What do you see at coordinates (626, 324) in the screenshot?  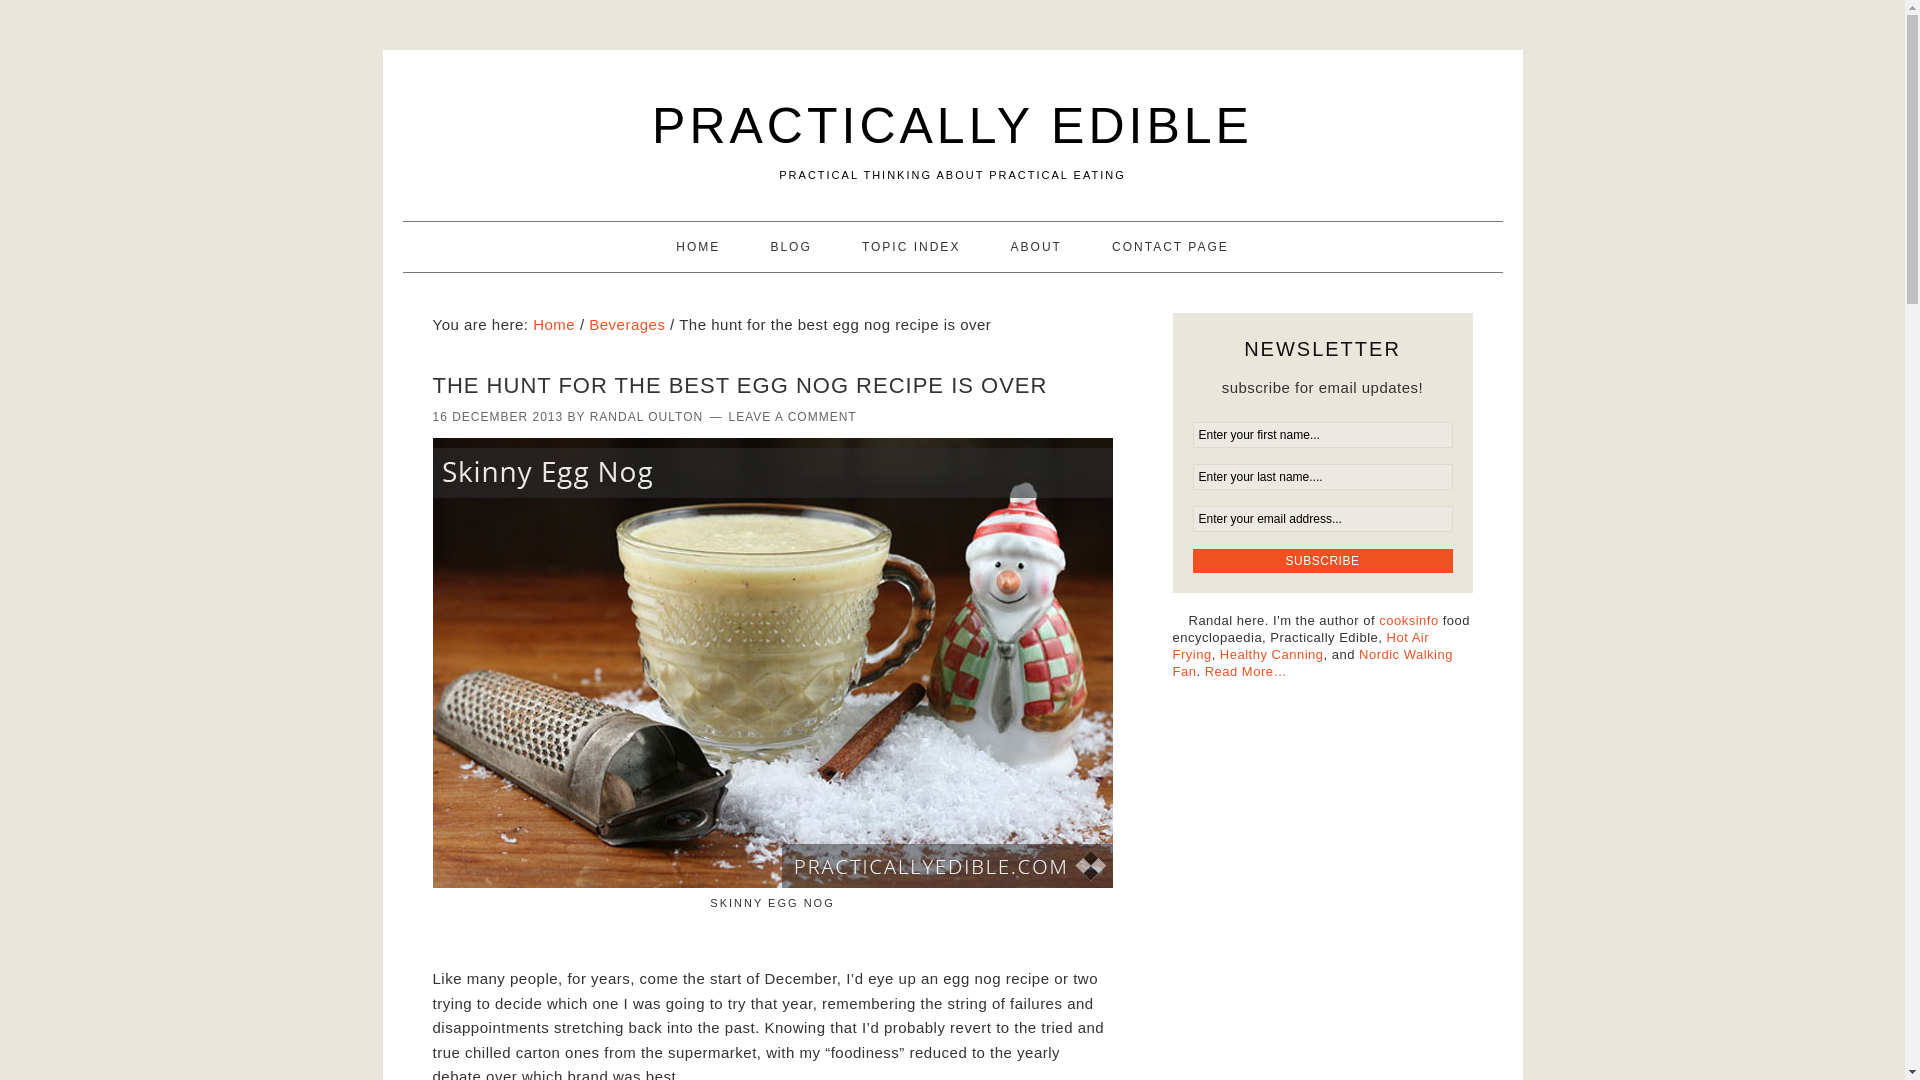 I see `Beverages` at bounding box center [626, 324].